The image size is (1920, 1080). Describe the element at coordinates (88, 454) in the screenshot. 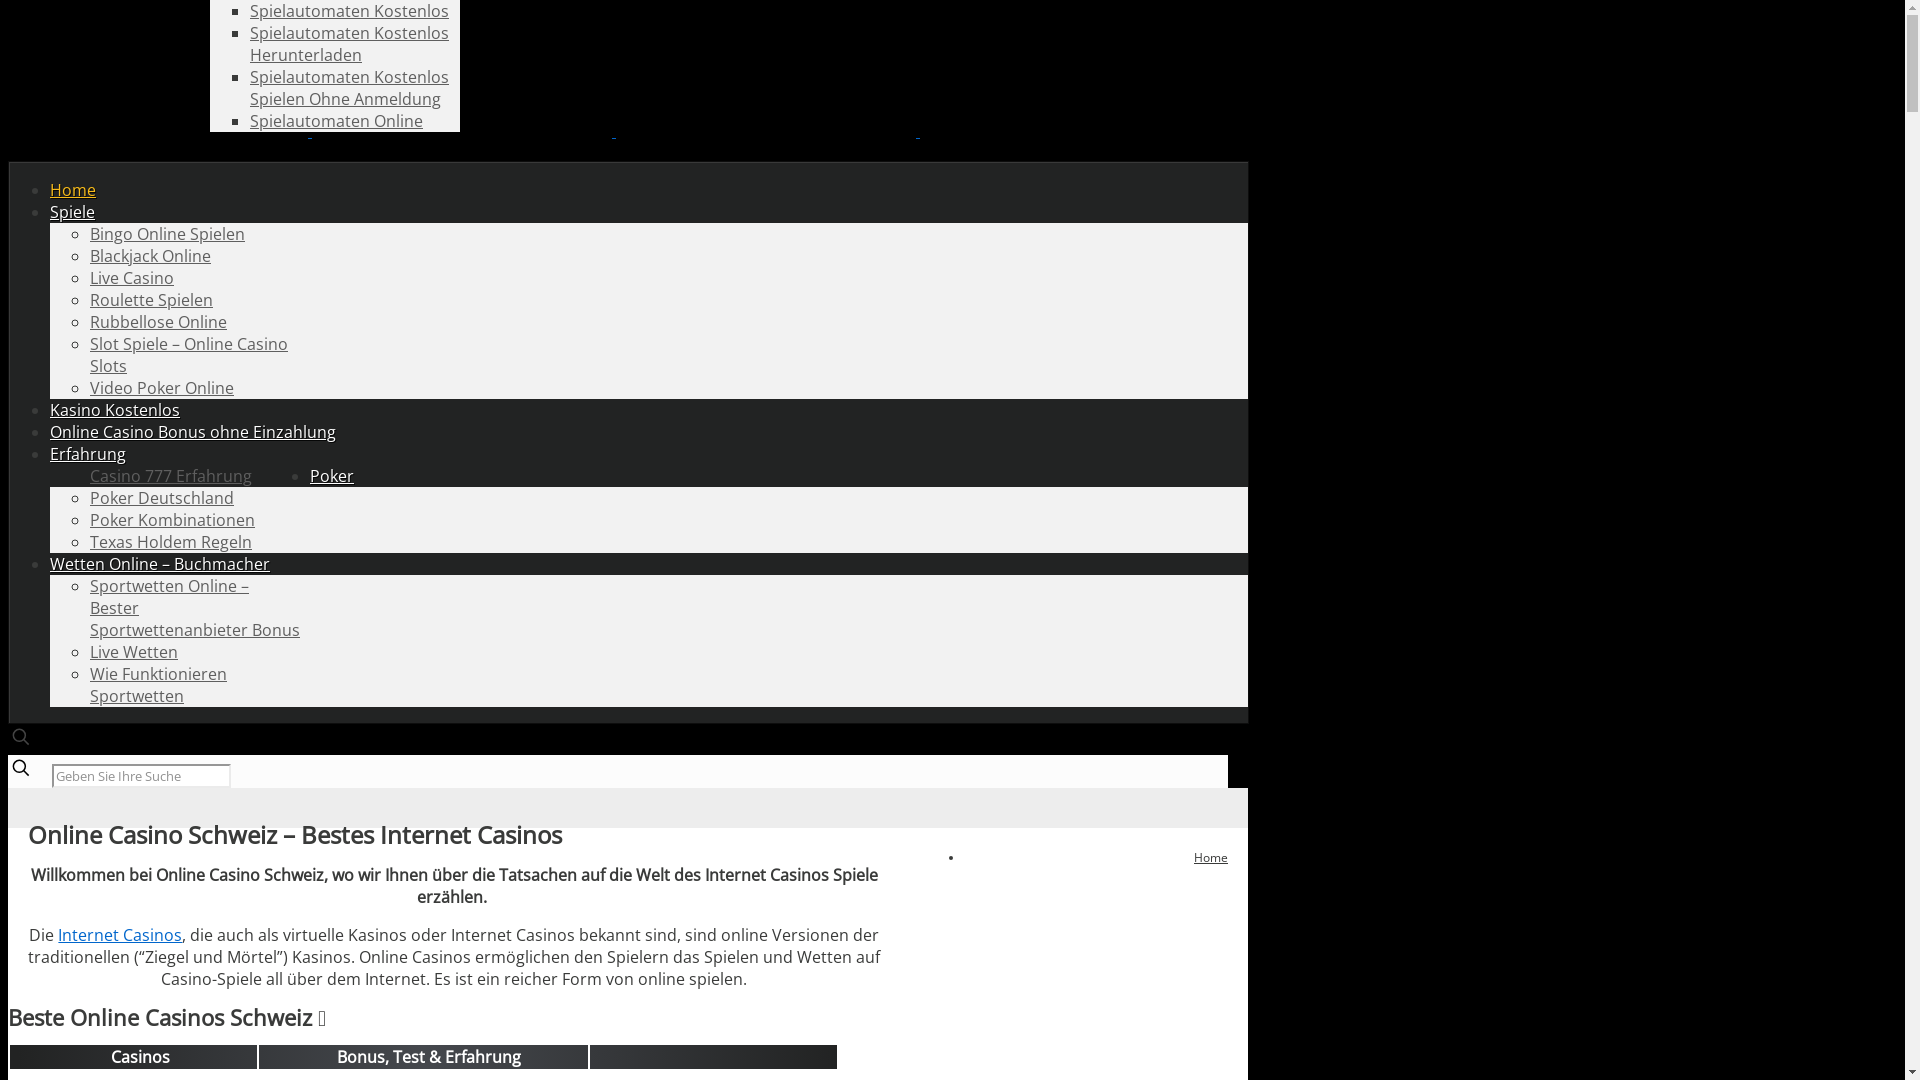

I see `Erfahrung` at that location.